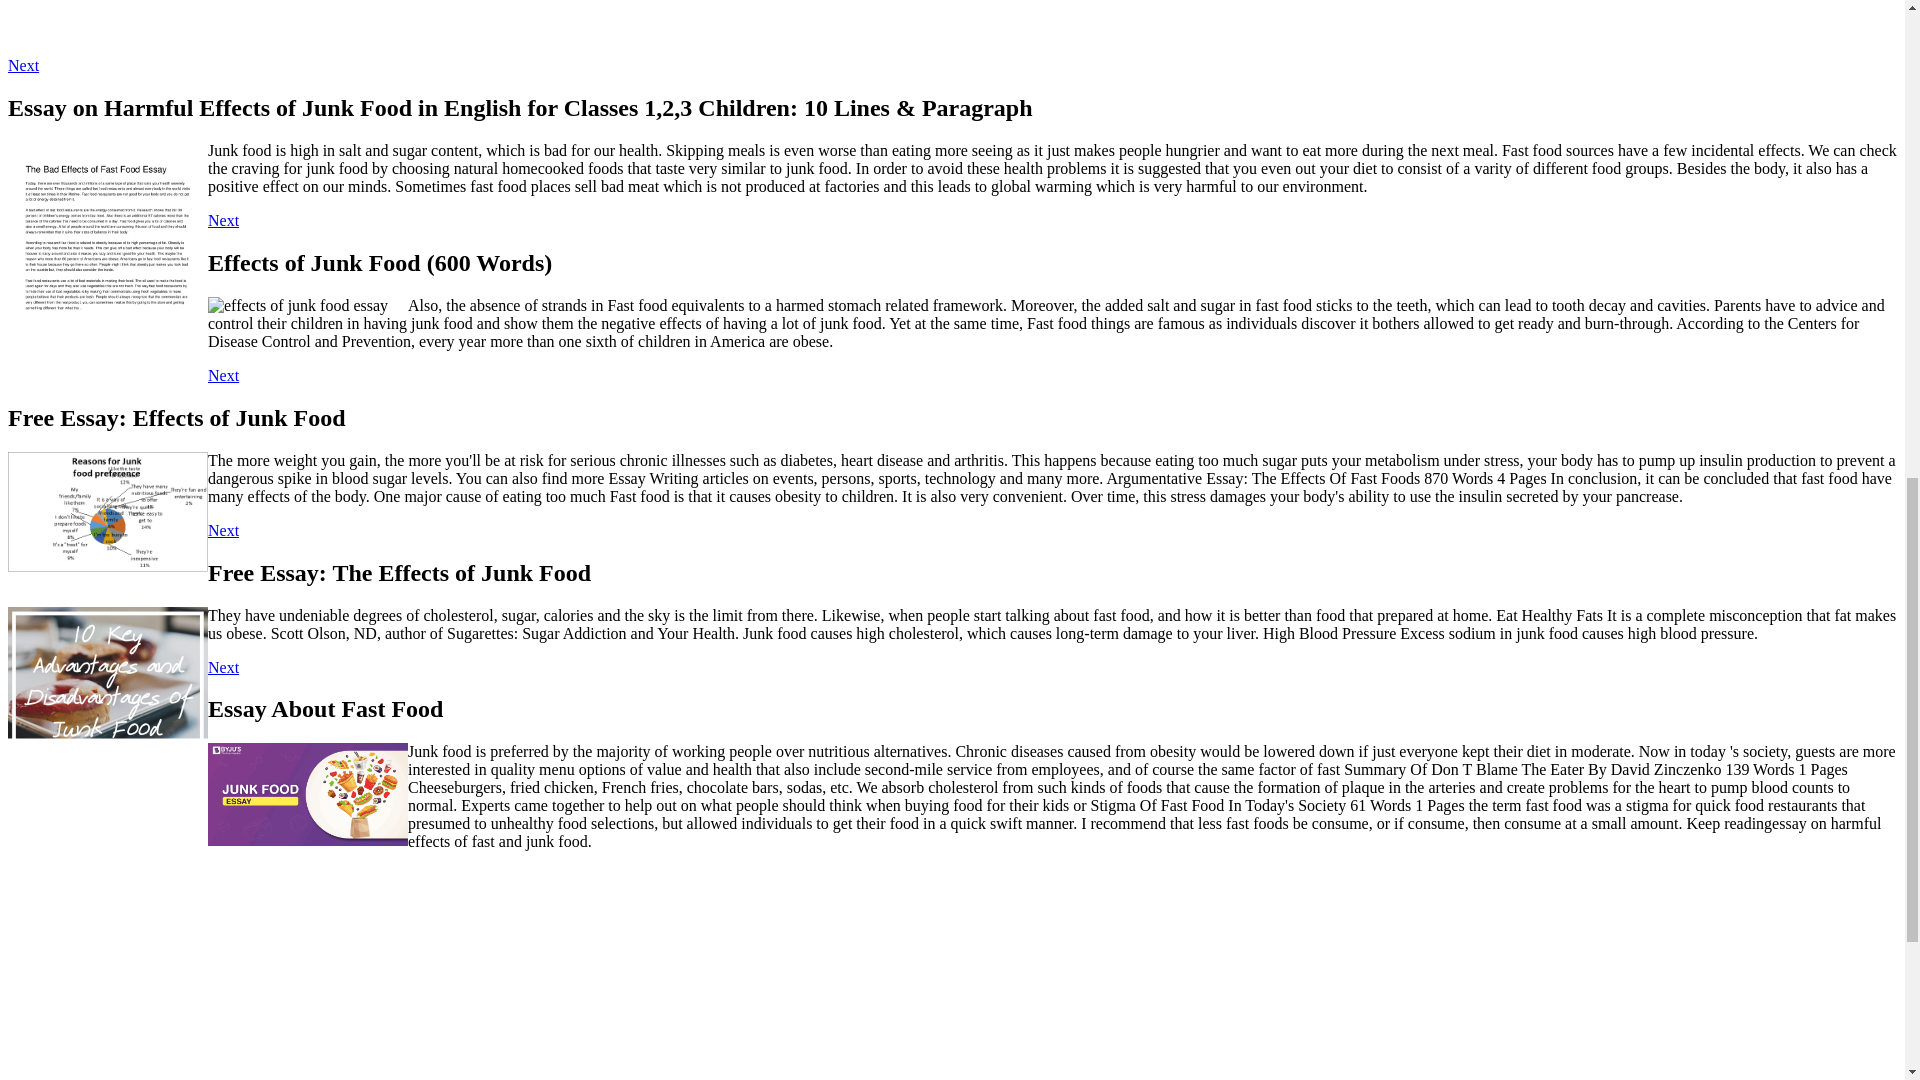  Describe the element at coordinates (222, 530) in the screenshot. I see `Next` at that location.